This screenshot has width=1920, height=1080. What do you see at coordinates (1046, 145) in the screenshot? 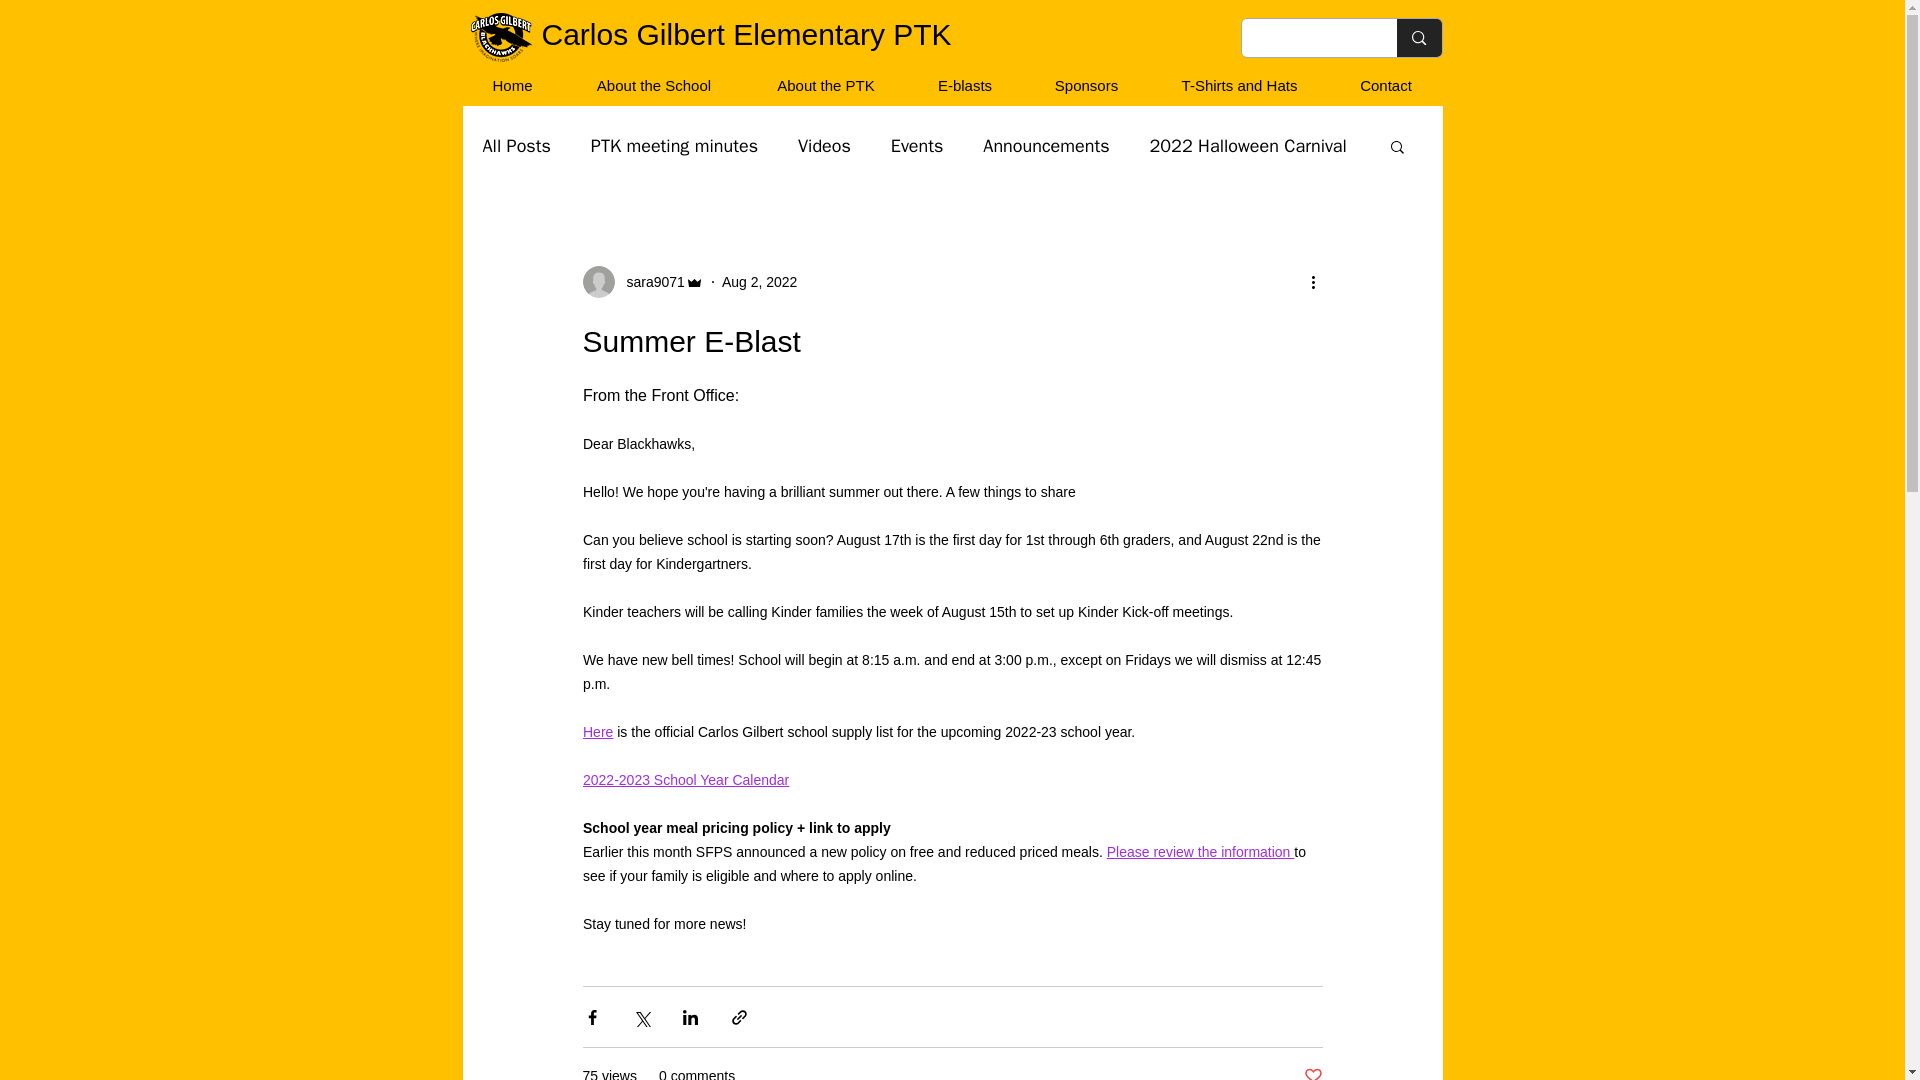
I see `Announcements` at bounding box center [1046, 145].